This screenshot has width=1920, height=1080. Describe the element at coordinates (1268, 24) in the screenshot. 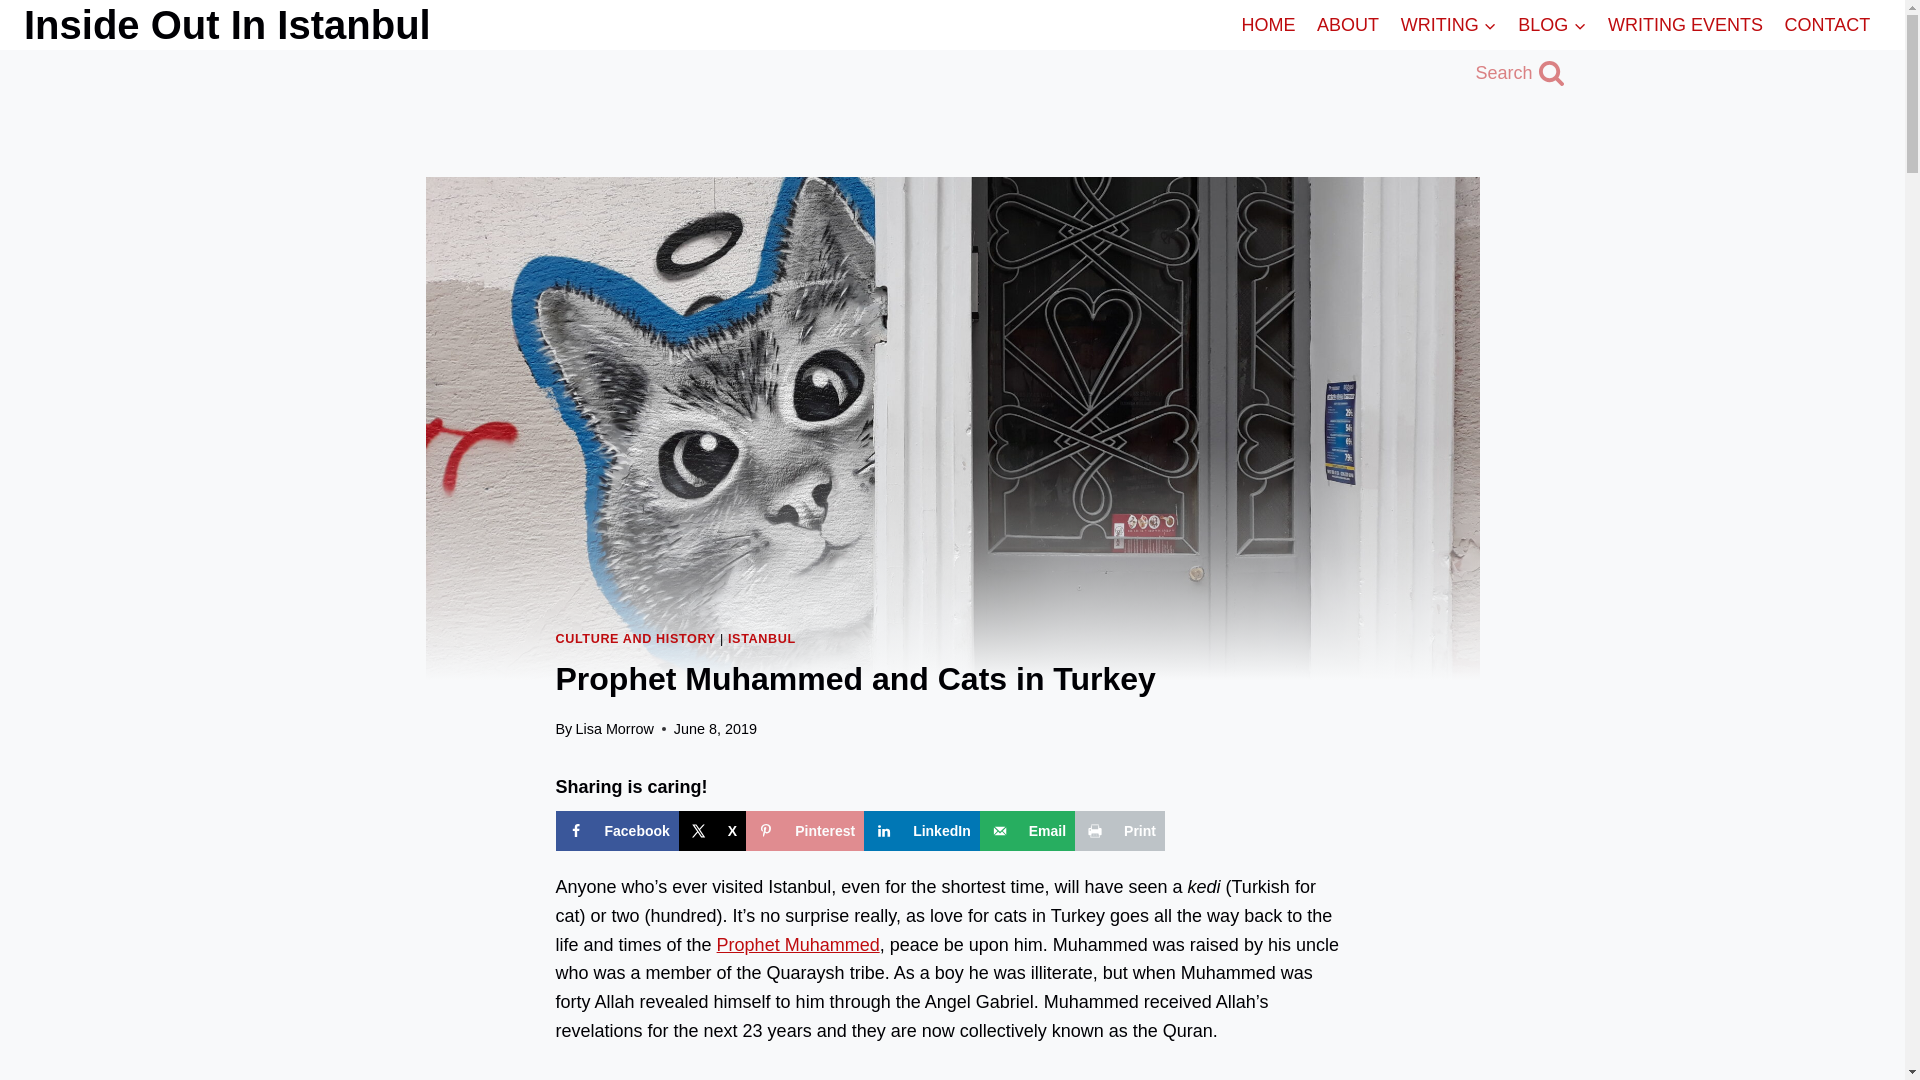

I see `HOME` at that location.